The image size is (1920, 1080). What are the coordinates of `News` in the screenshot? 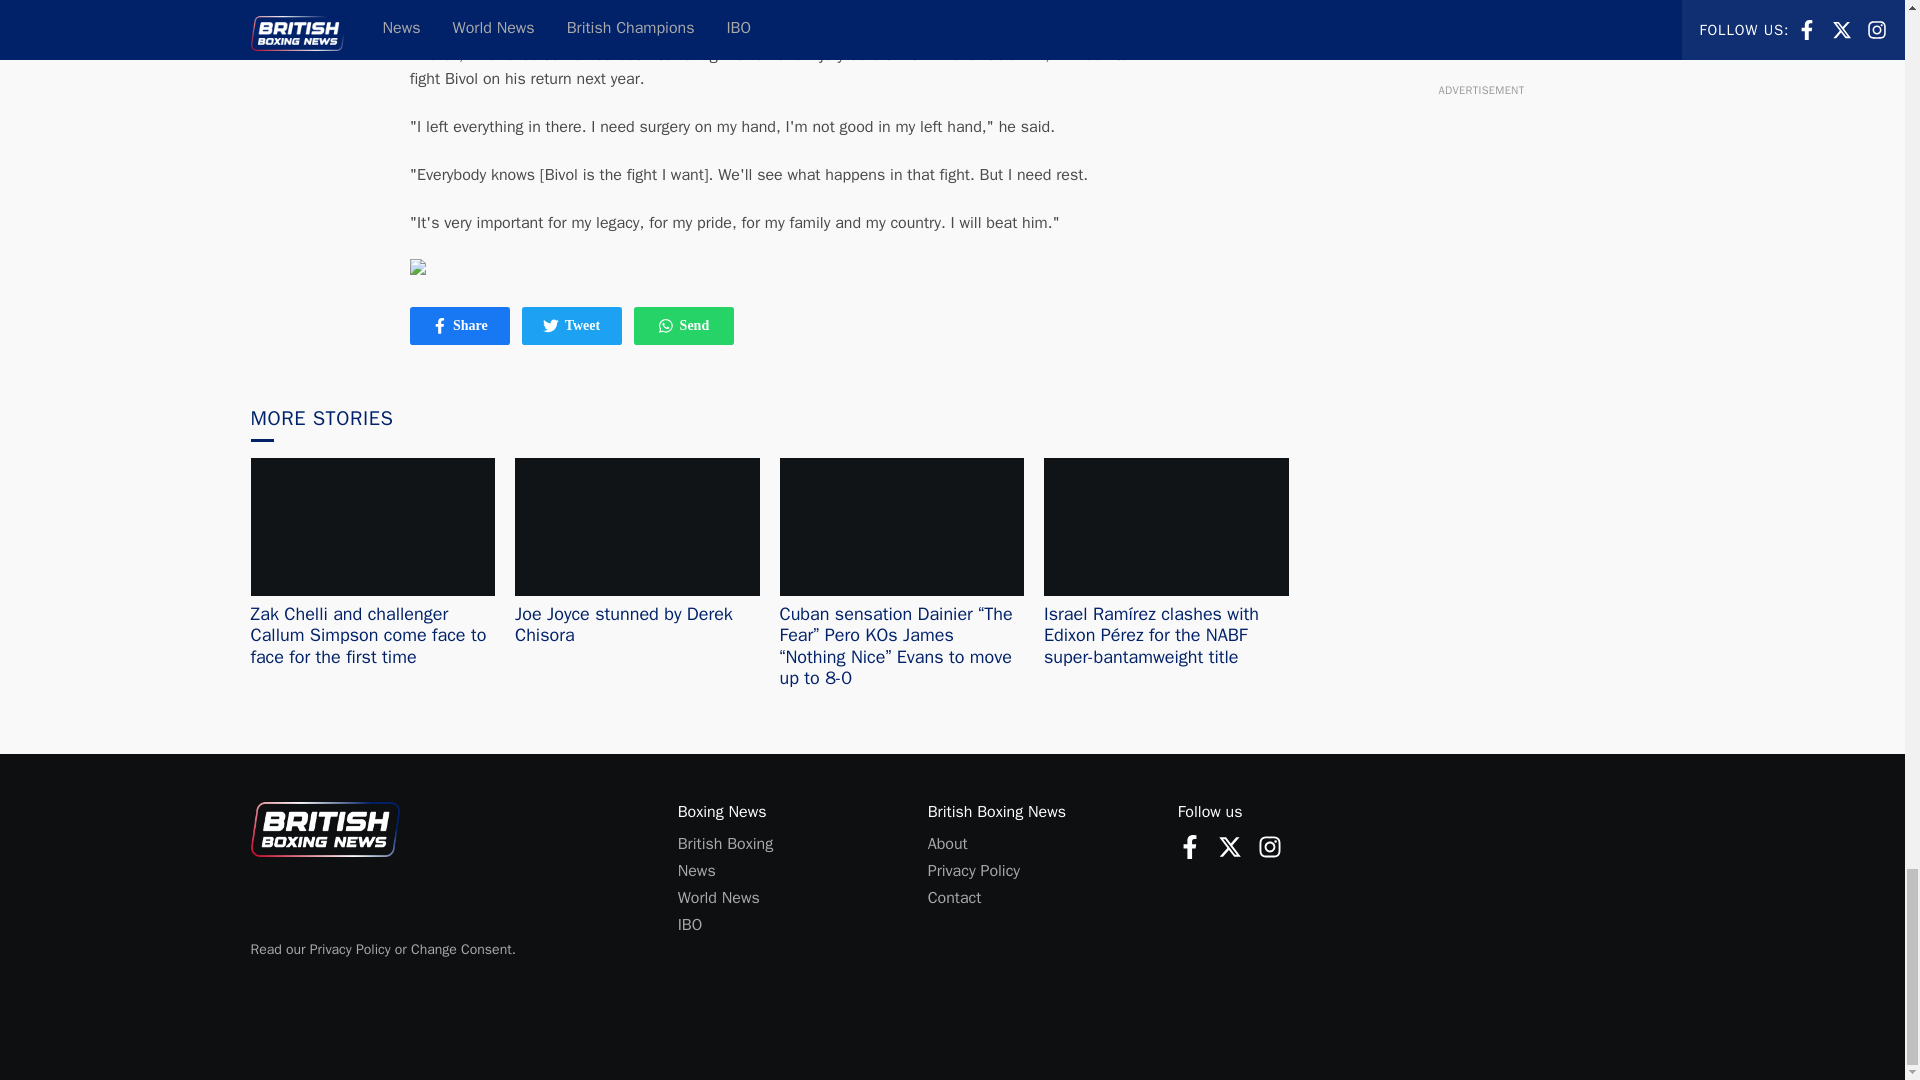 It's located at (440, 325).